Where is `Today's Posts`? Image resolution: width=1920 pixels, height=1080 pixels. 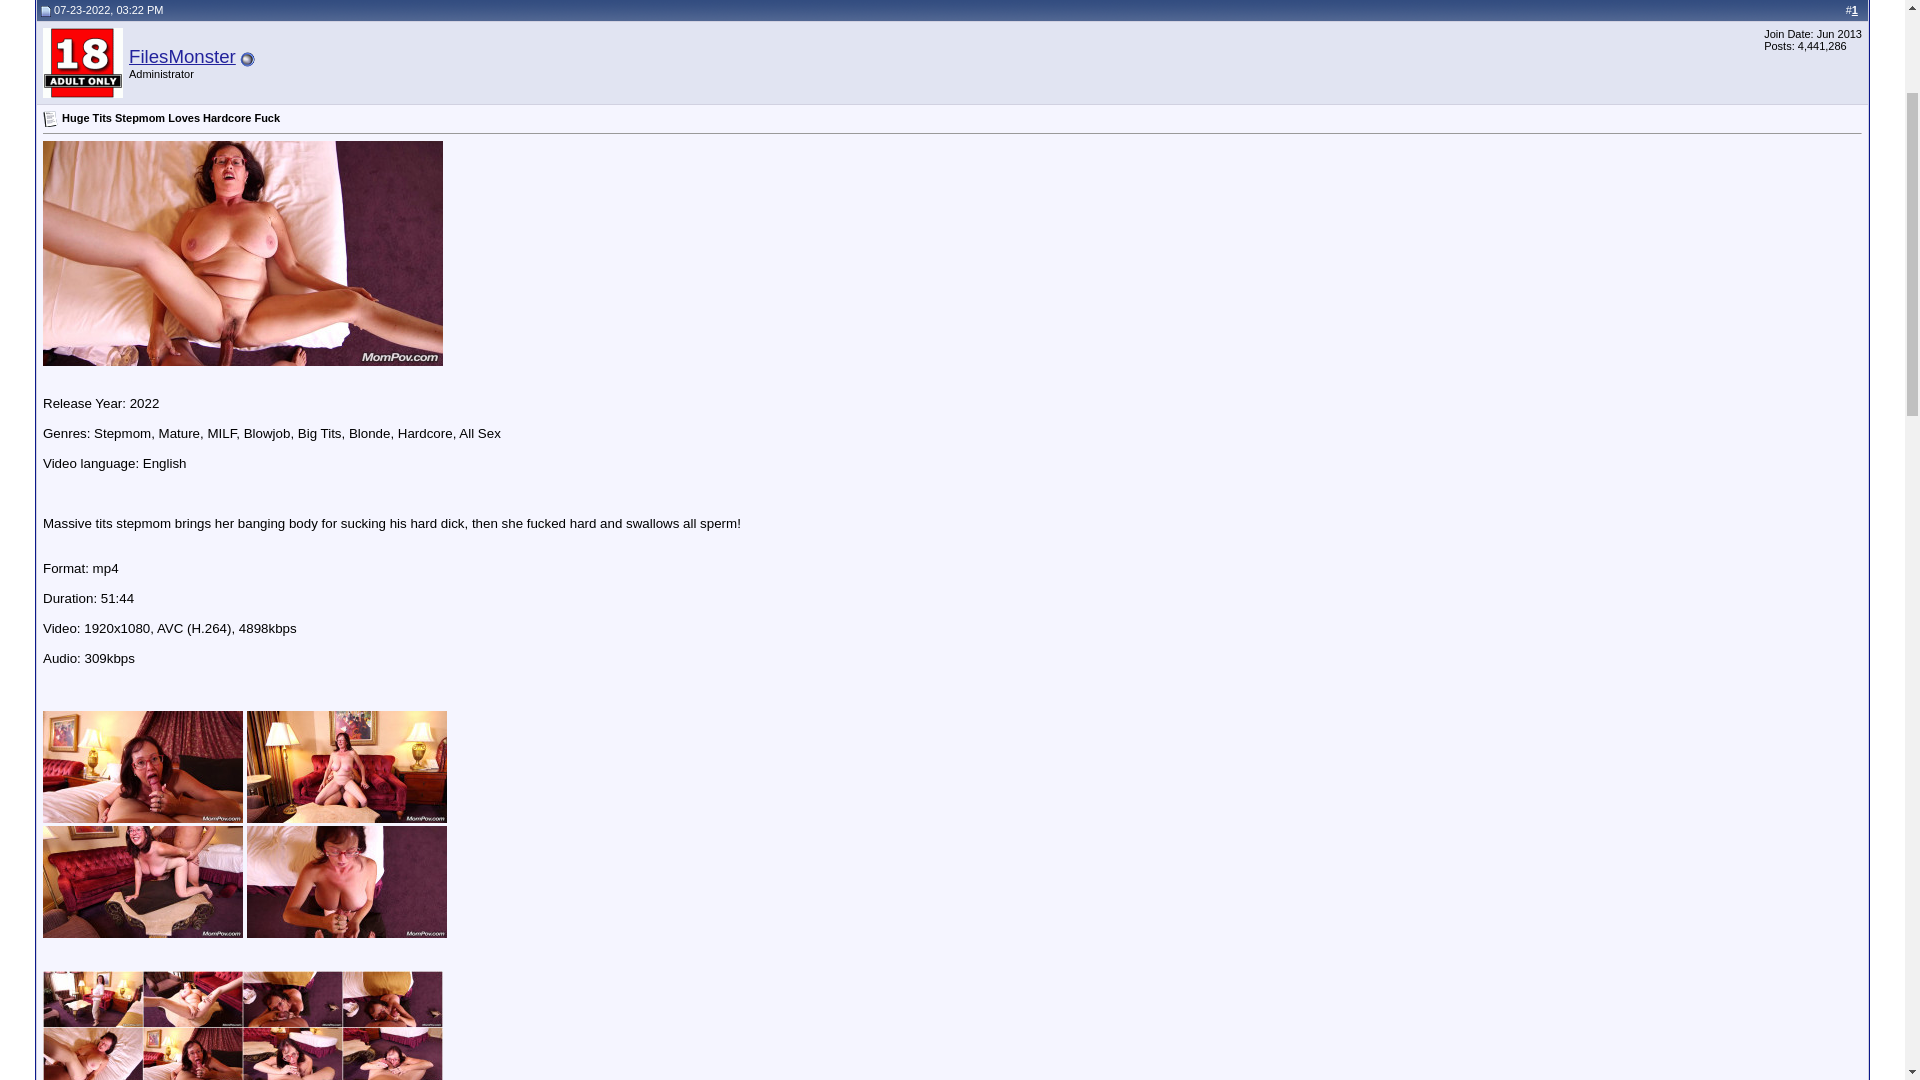 Today's Posts is located at coordinates (1416, 133).